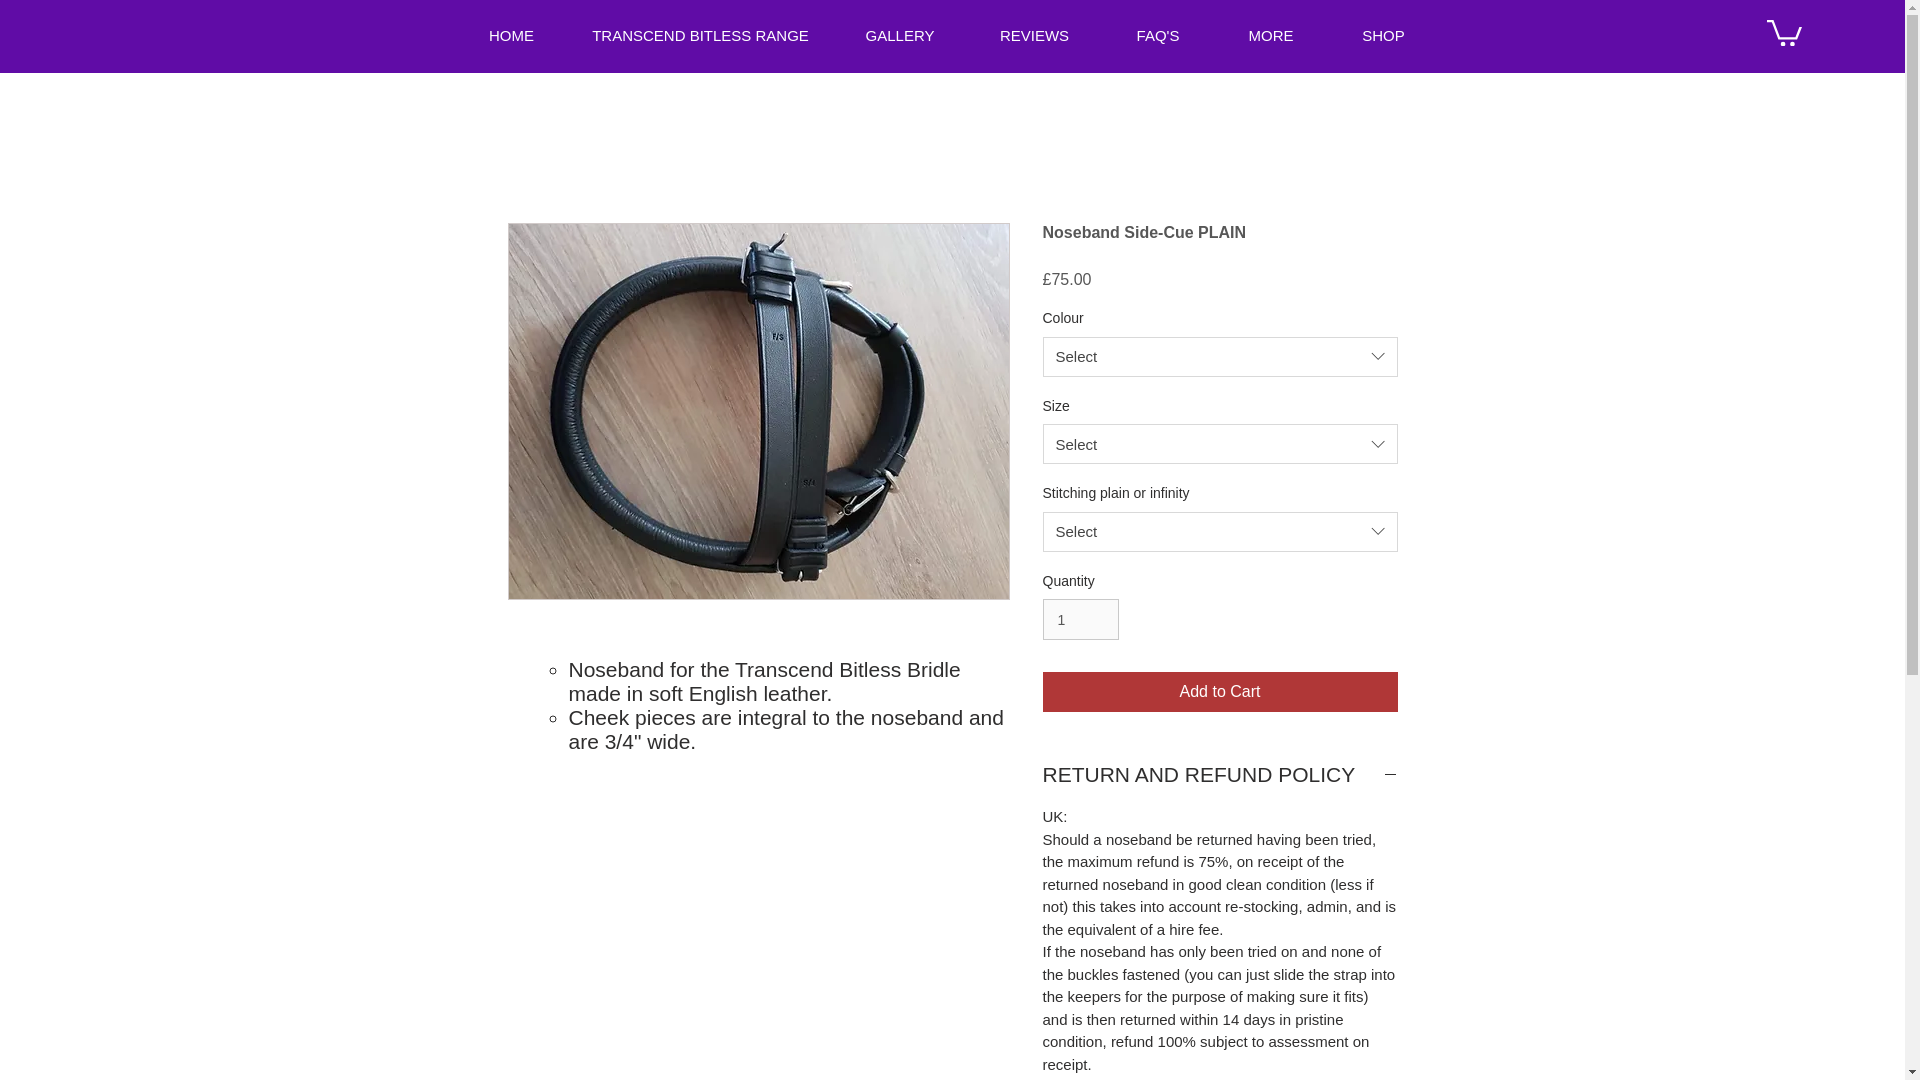  Describe the element at coordinates (1158, 35) in the screenshot. I see `FAQ'S` at that location.